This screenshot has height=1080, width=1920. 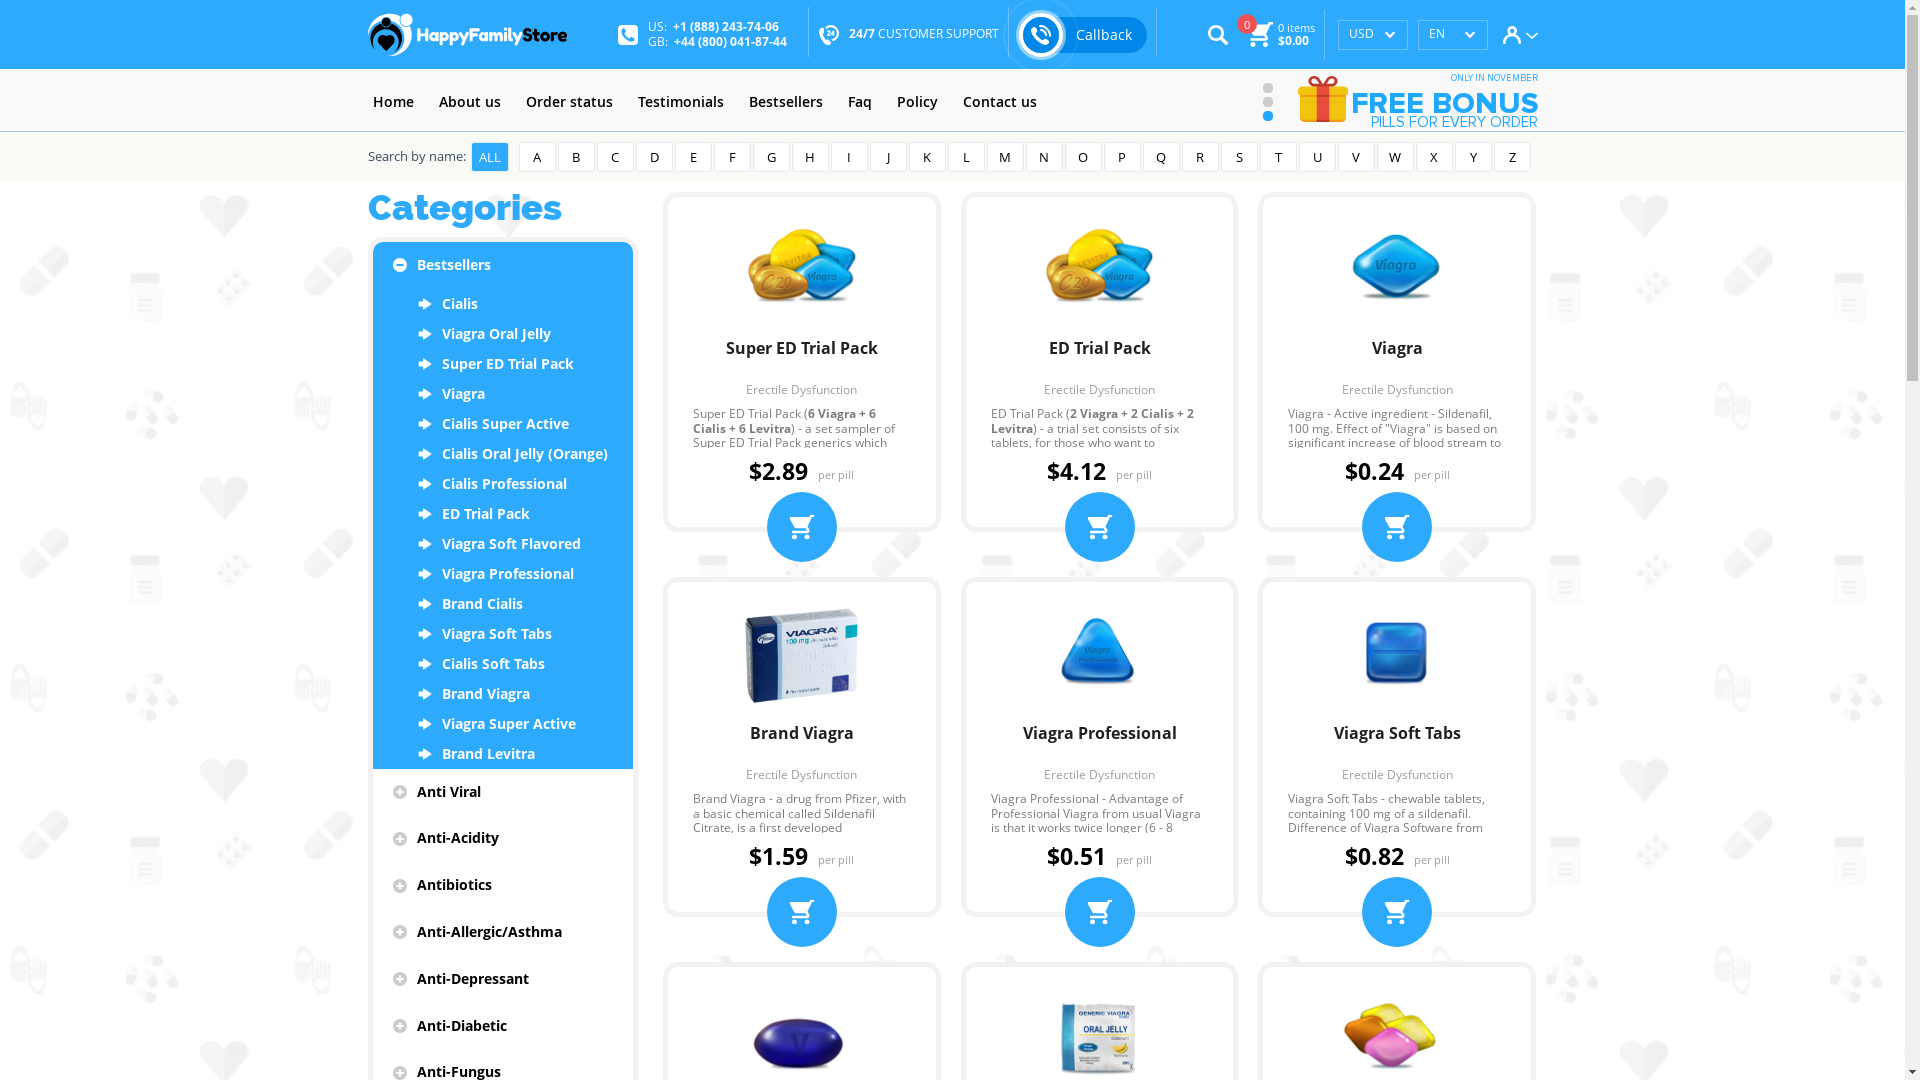 What do you see at coordinates (489, 157) in the screenshot?
I see `ALL` at bounding box center [489, 157].